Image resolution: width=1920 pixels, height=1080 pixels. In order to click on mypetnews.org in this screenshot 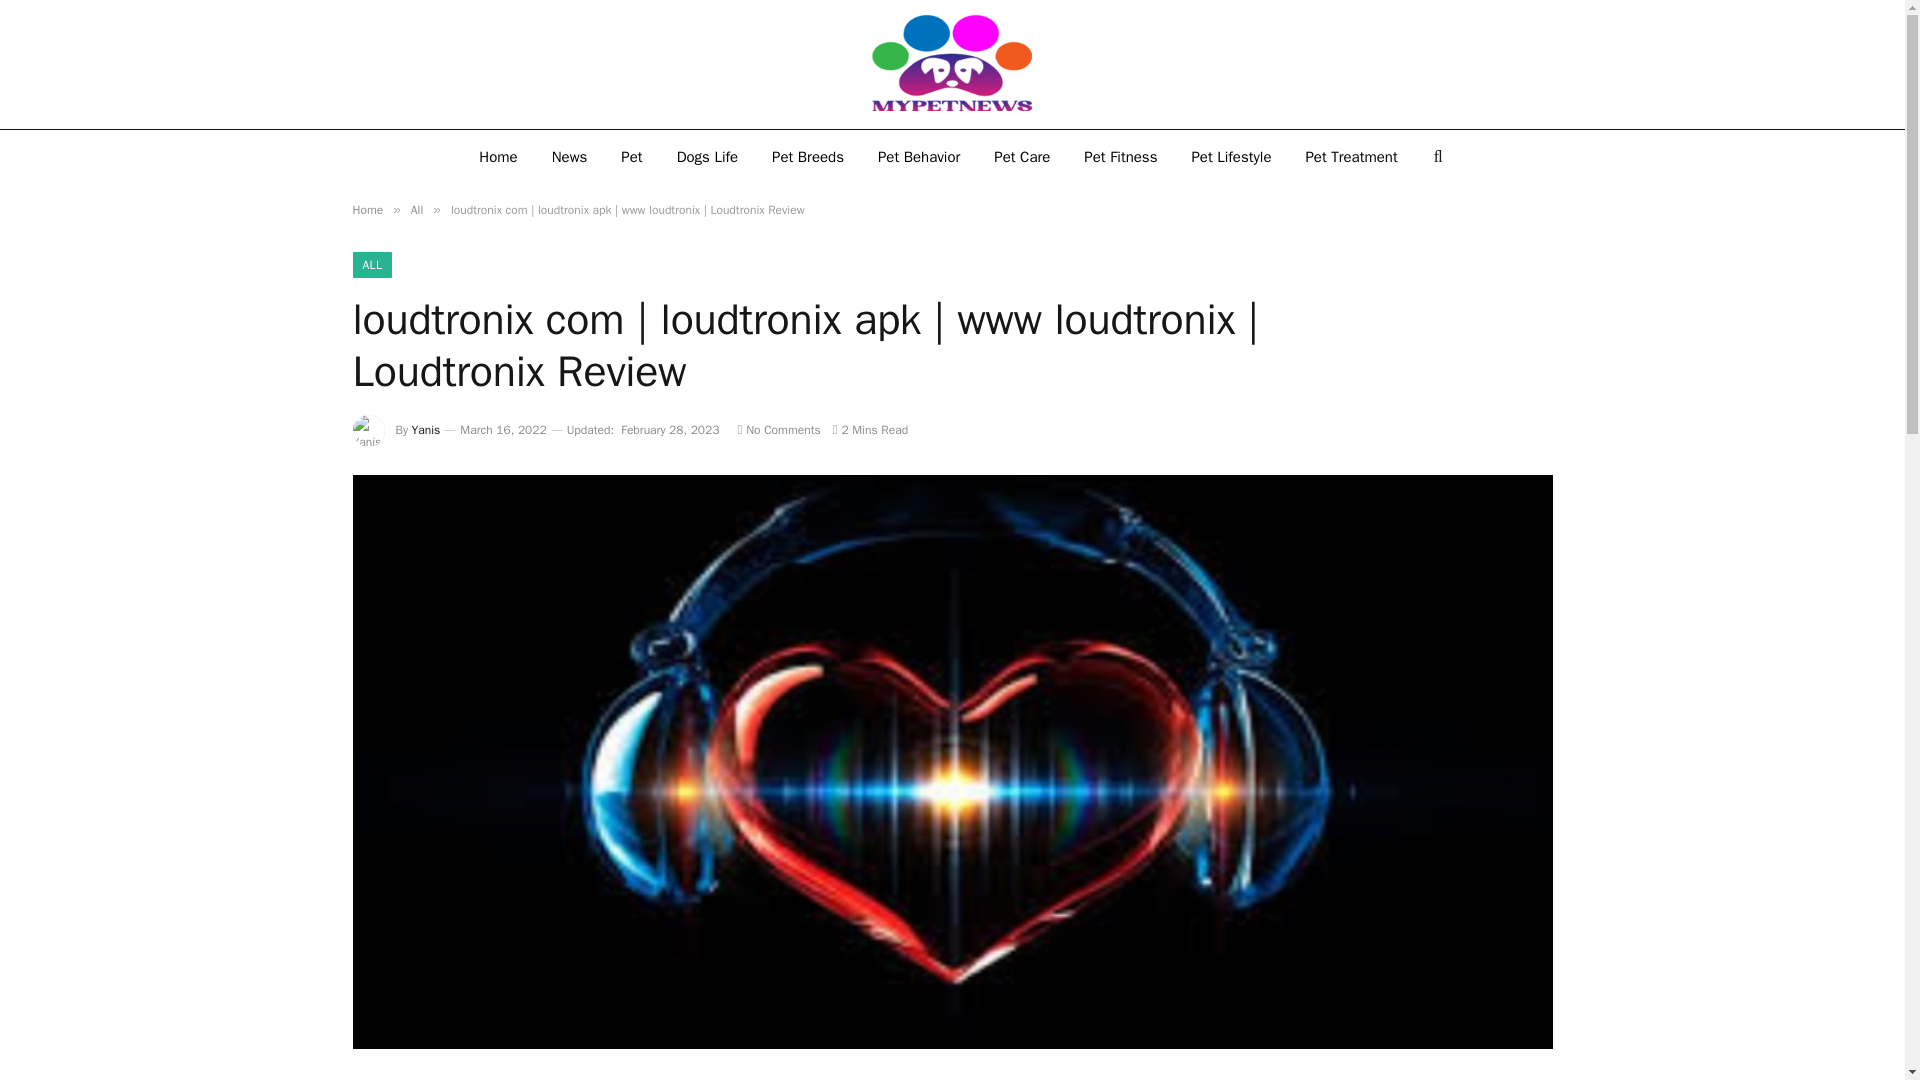, I will do `click(952, 64)`.